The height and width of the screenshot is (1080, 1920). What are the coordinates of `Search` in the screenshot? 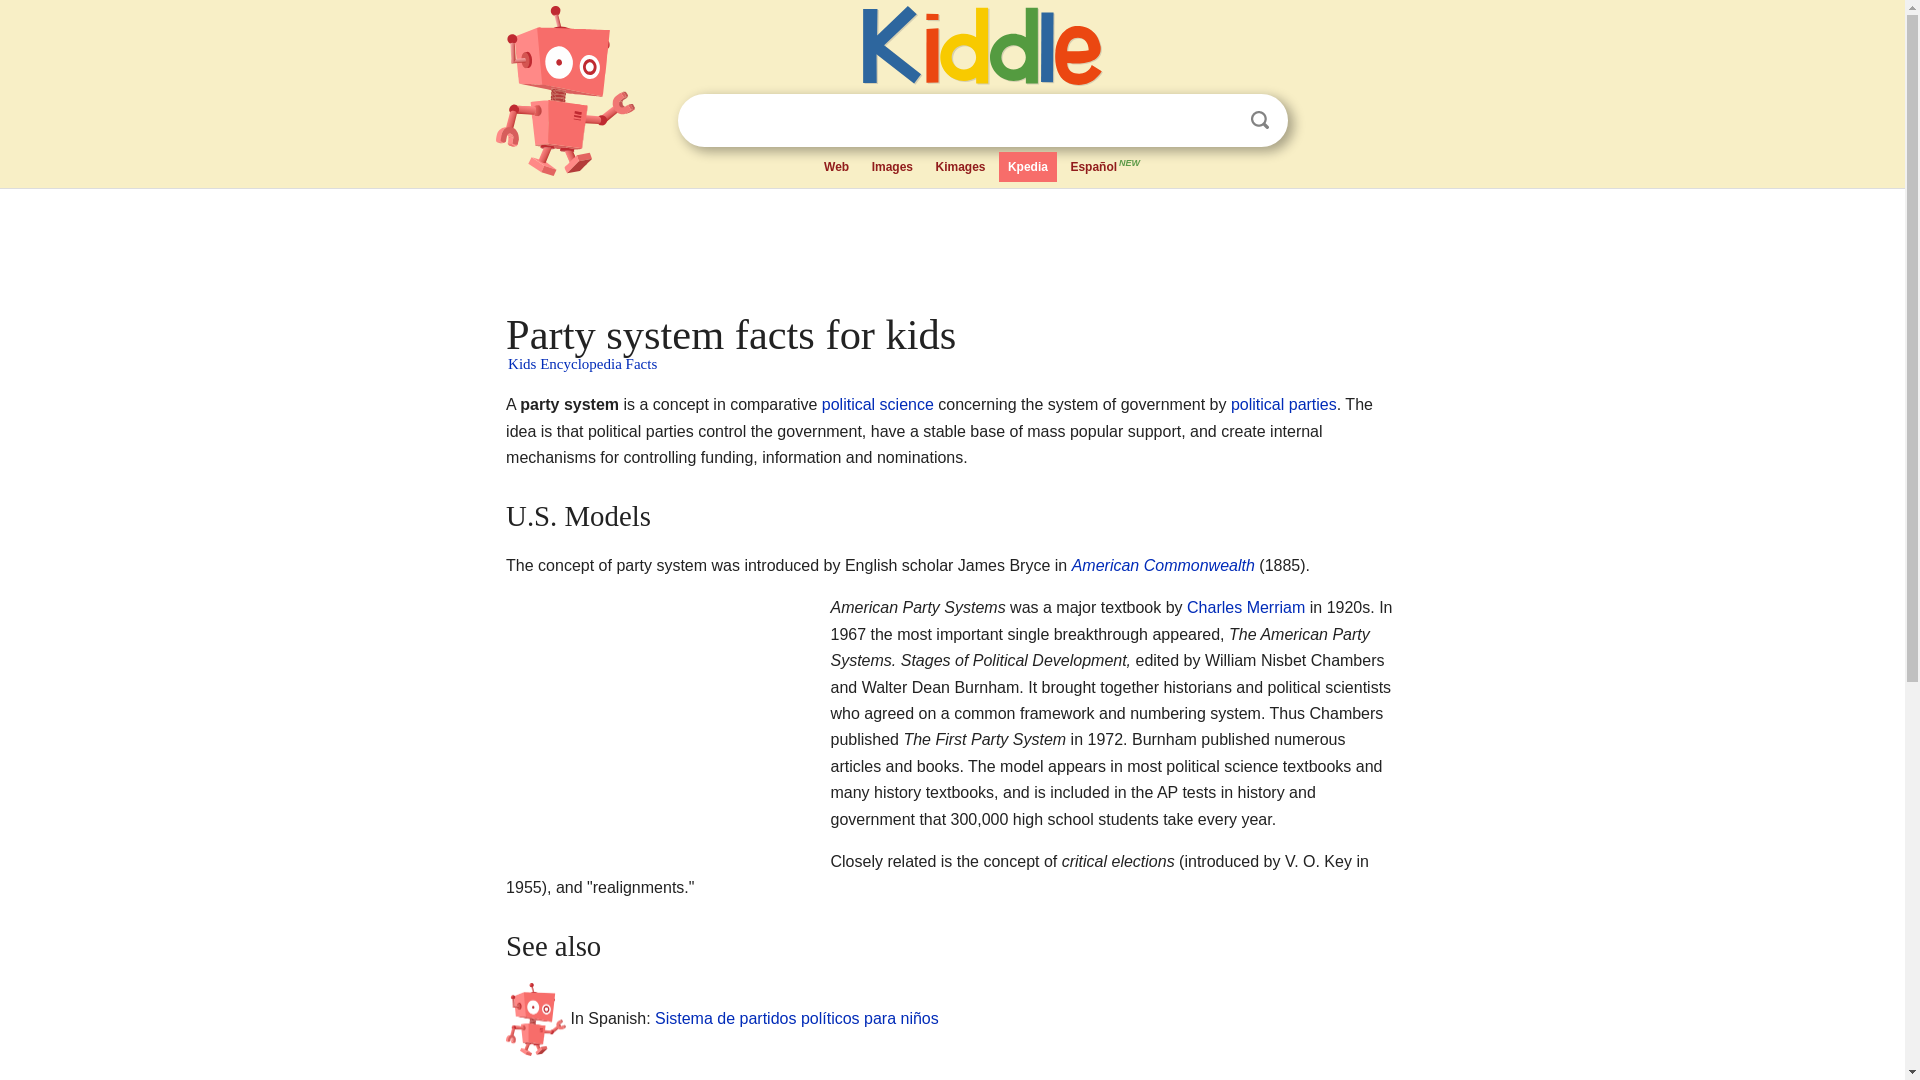 It's located at (1260, 120).